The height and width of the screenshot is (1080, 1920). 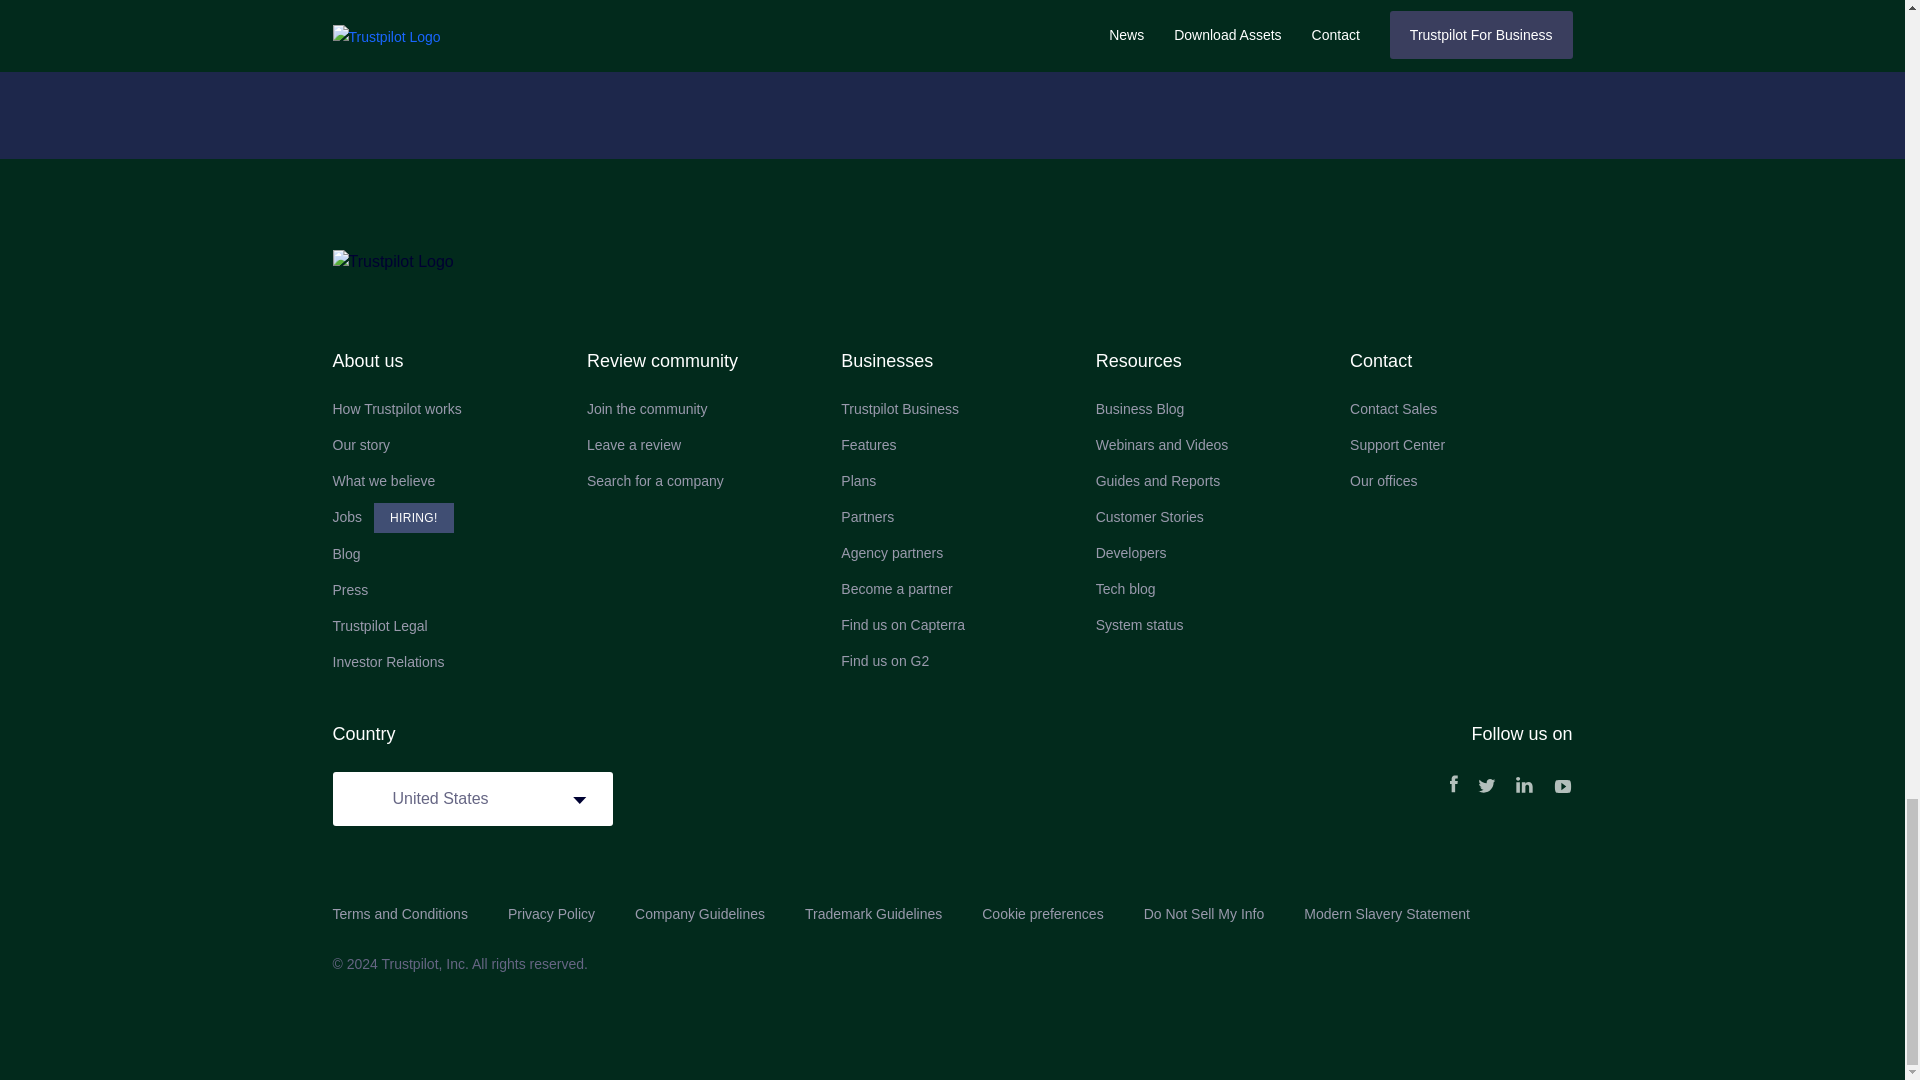 What do you see at coordinates (443, 662) in the screenshot?
I see `Investor Relations` at bounding box center [443, 662].